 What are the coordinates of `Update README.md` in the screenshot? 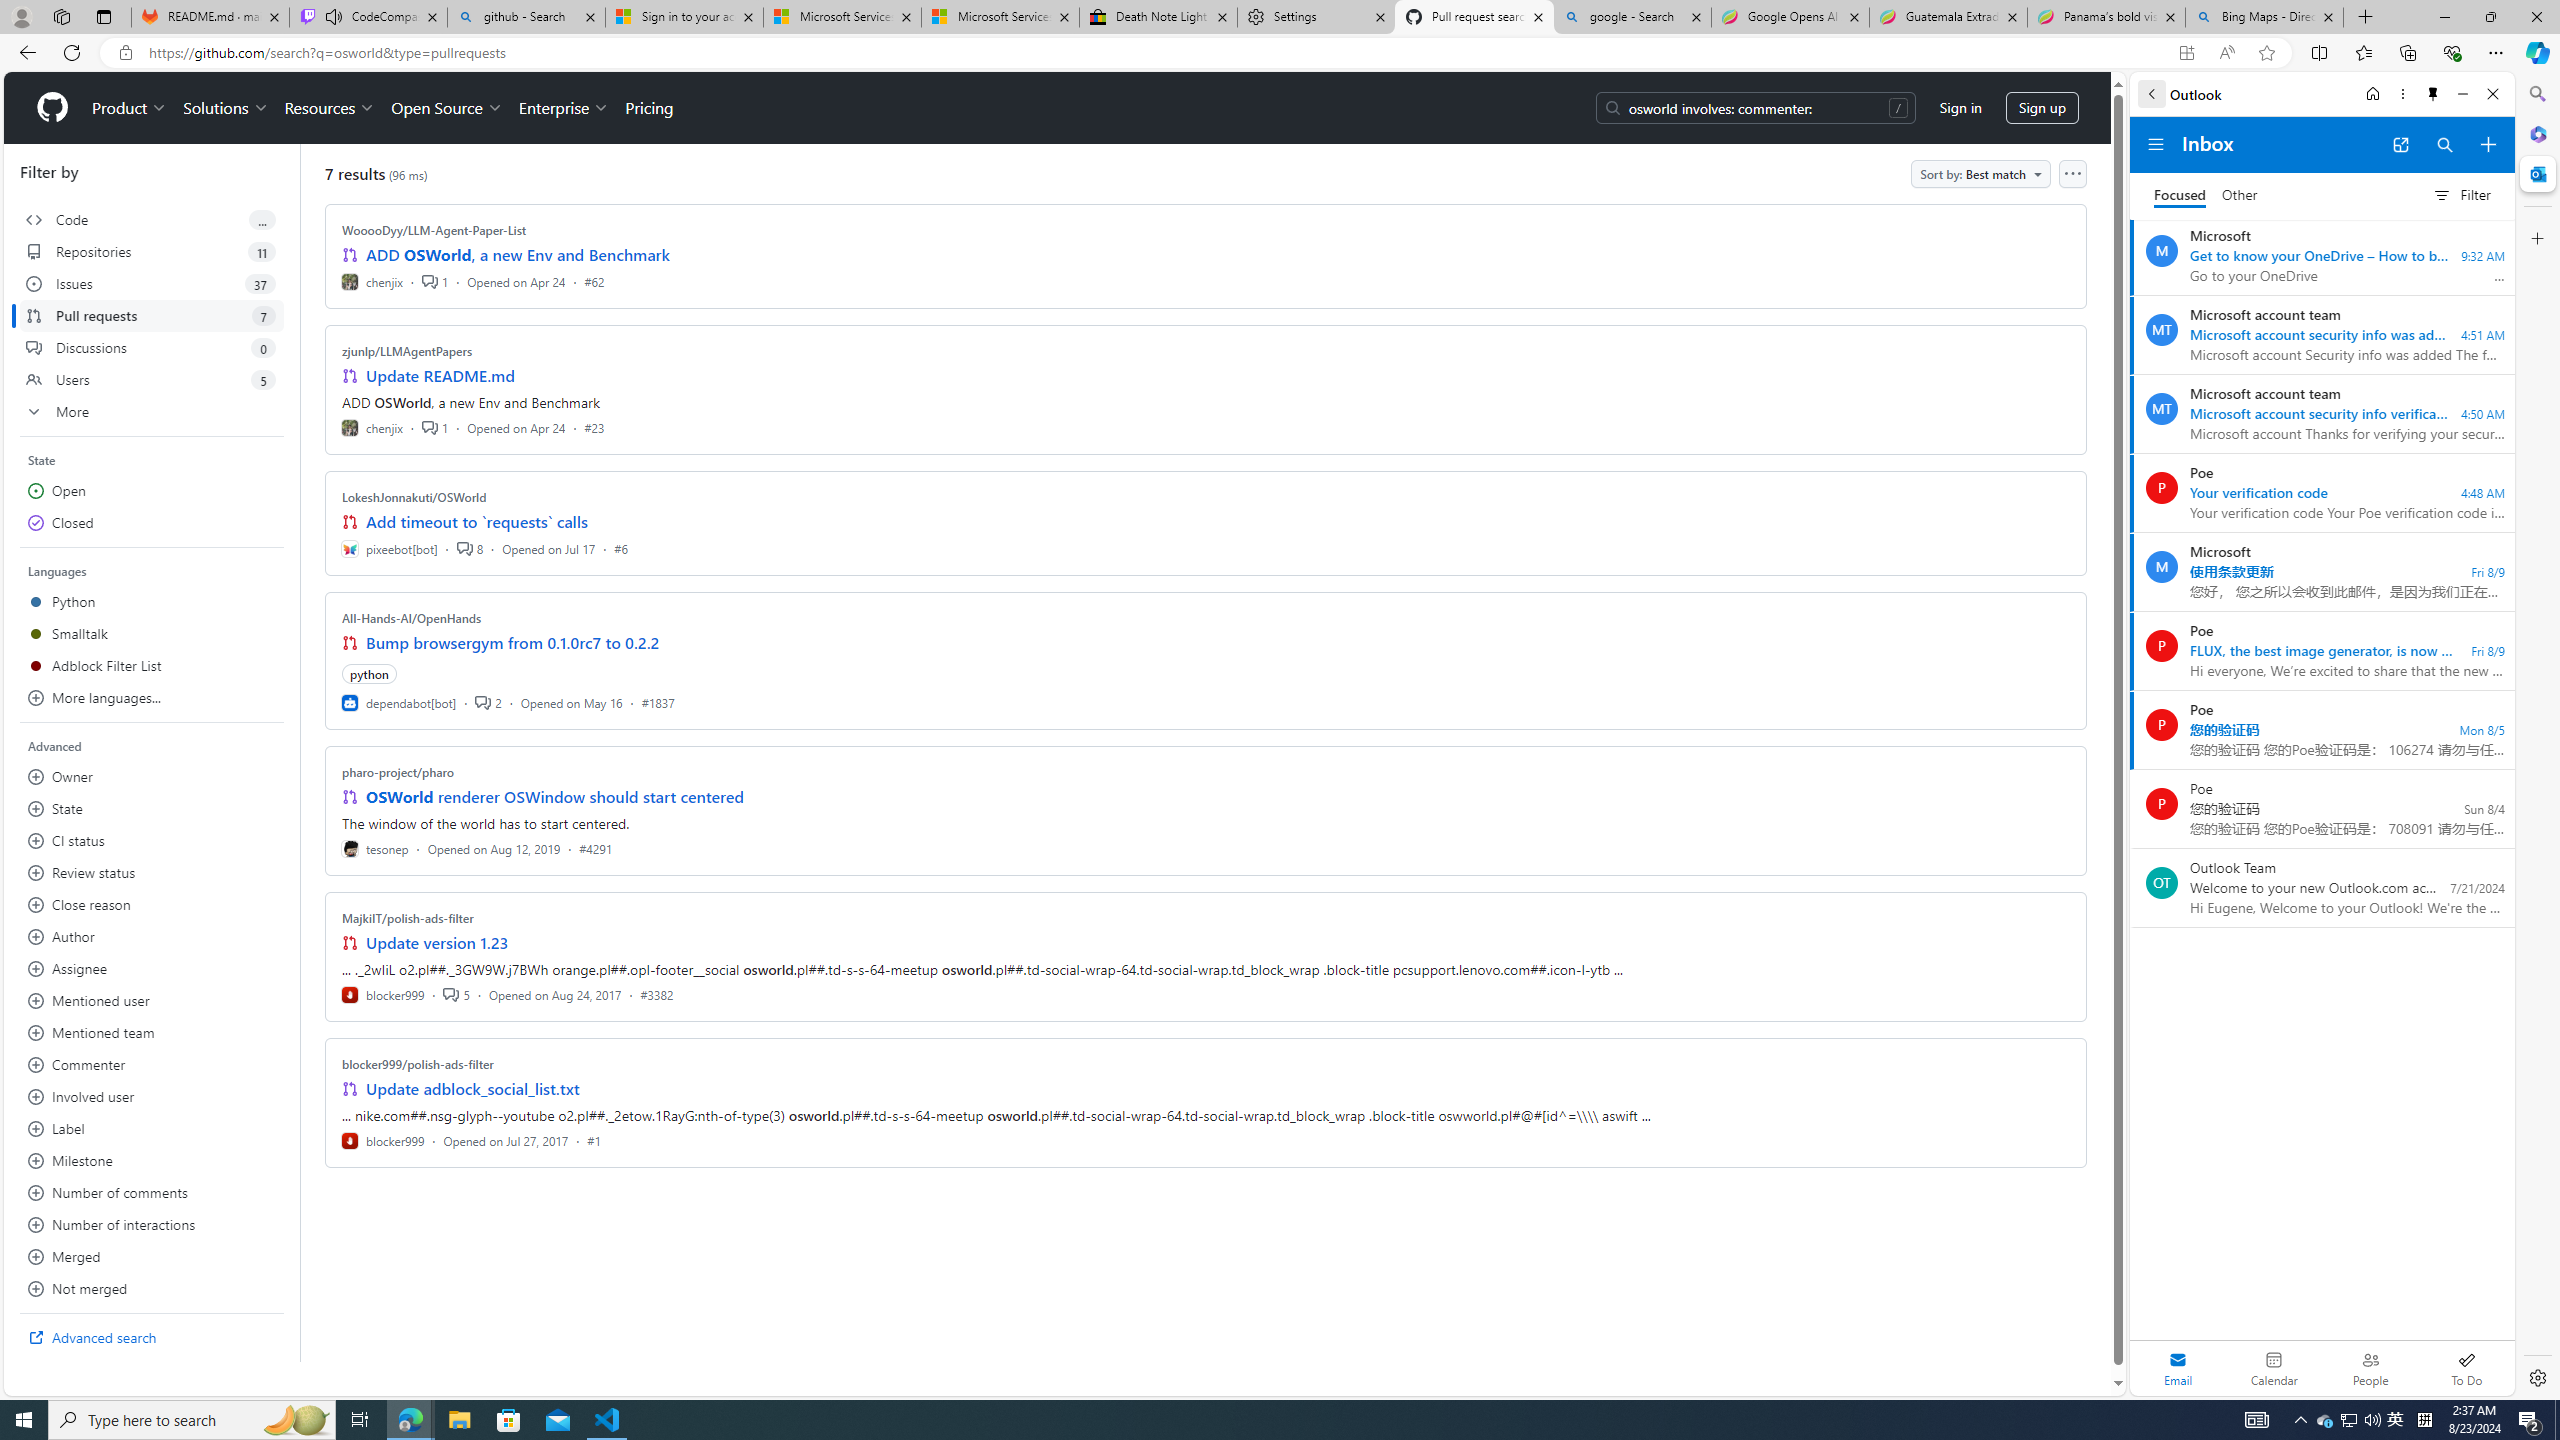 It's located at (440, 376).